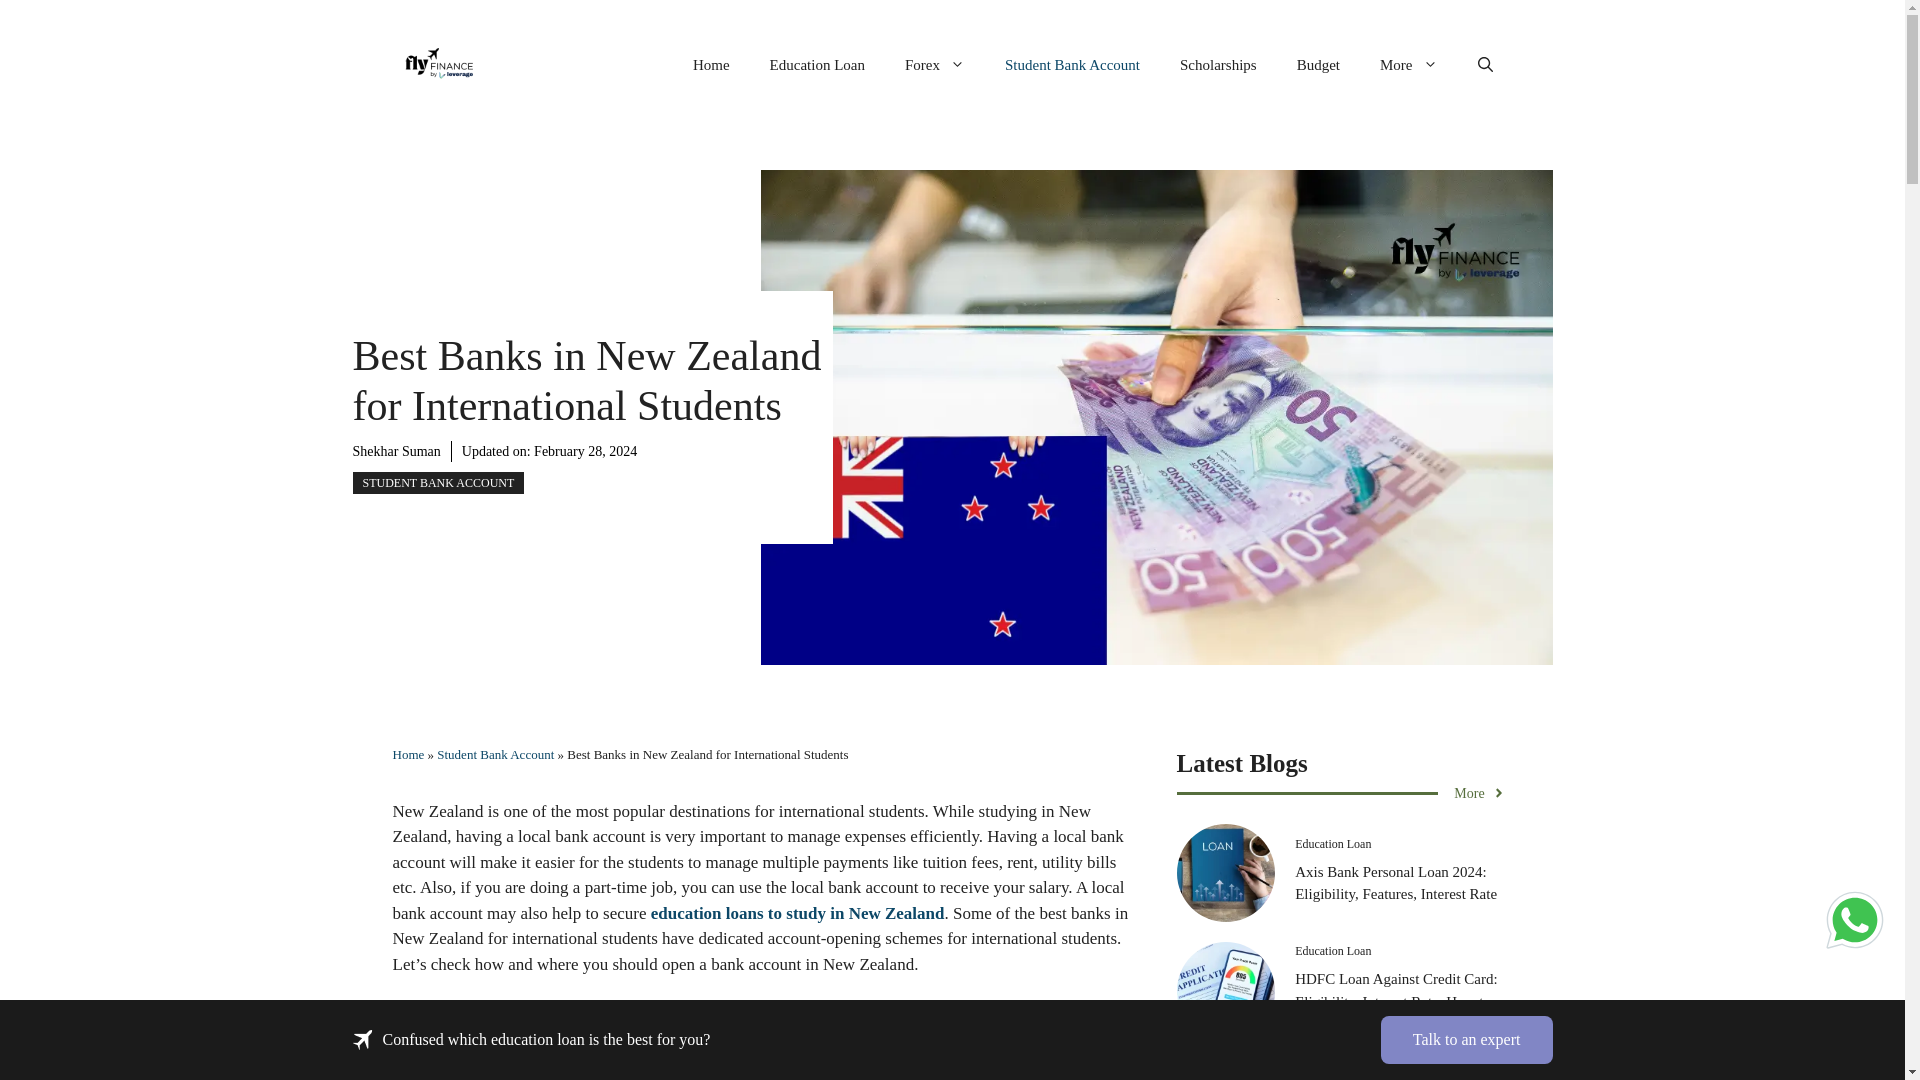 The height and width of the screenshot is (1080, 1920). Describe the element at coordinates (496, 754) in the screenshot. I see `Student Bank Account` at that location.